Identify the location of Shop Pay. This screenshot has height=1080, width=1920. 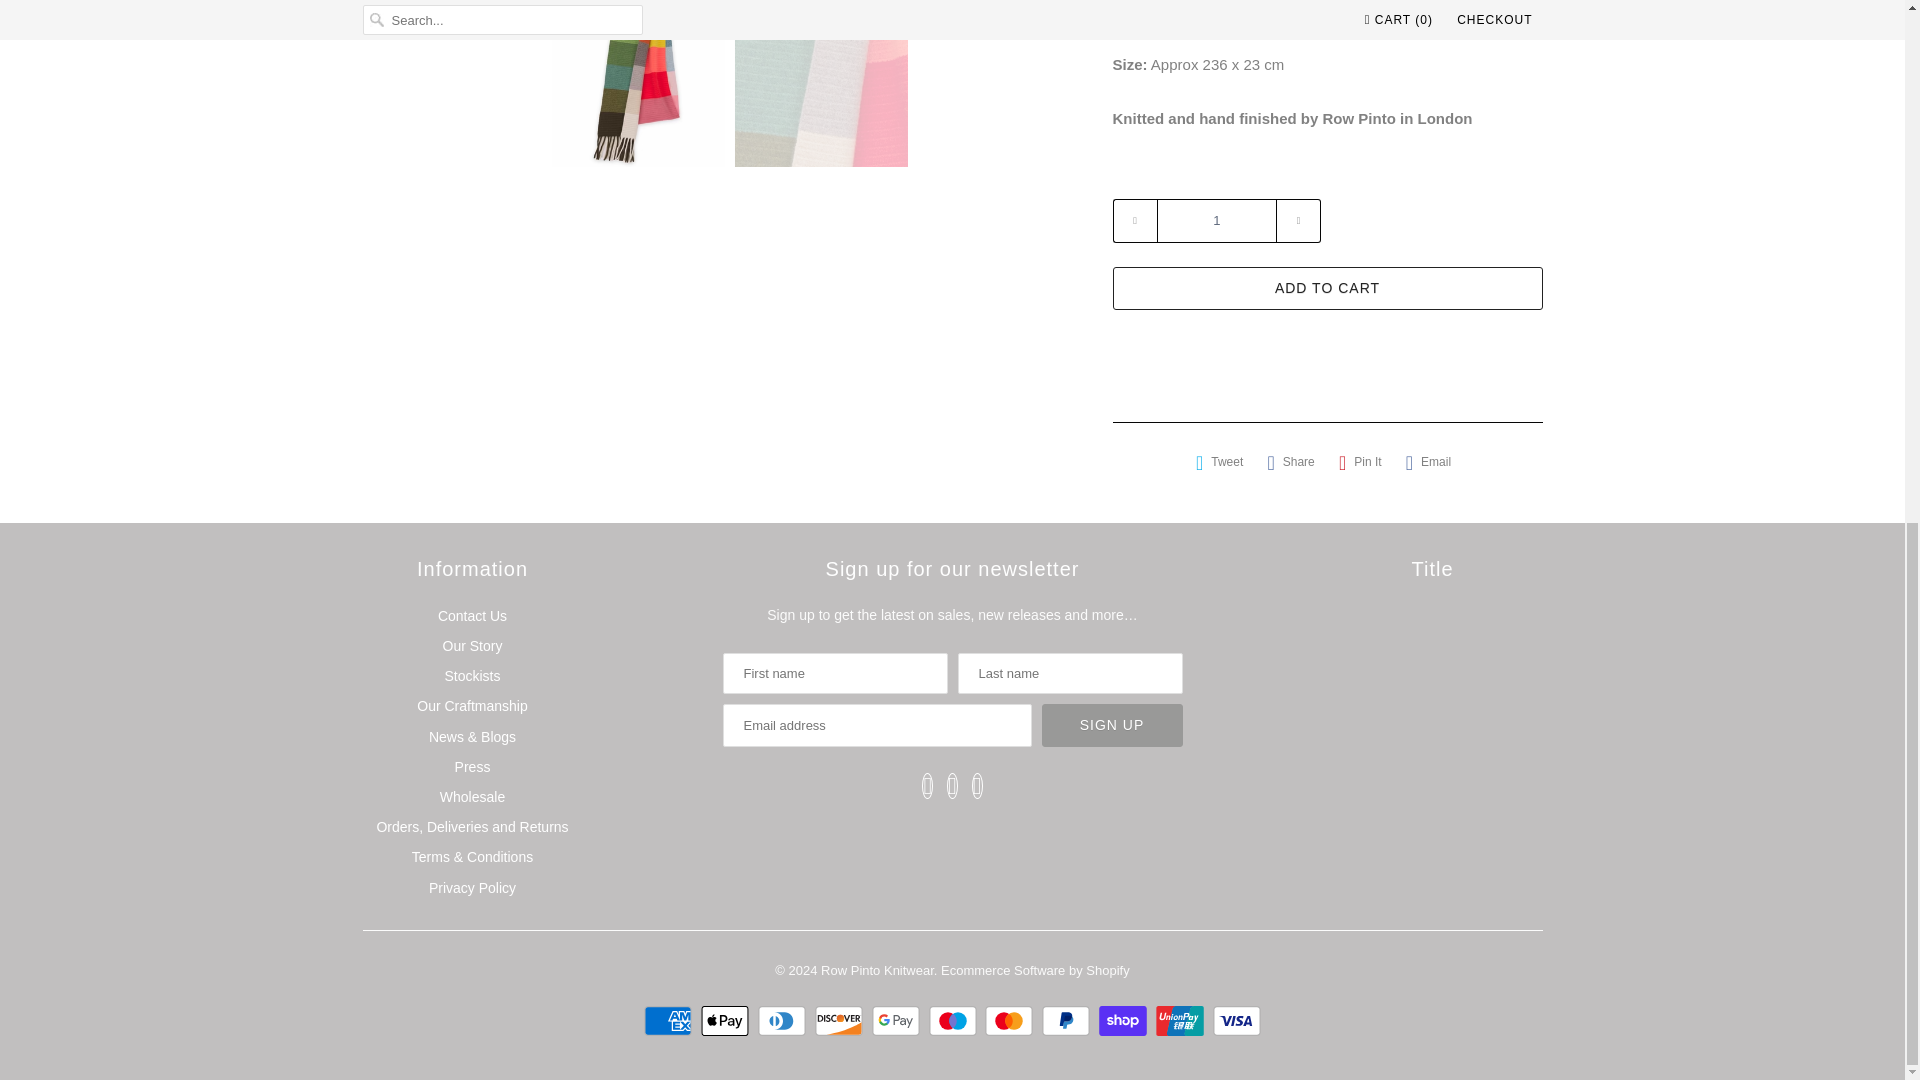
(1125, 1020).